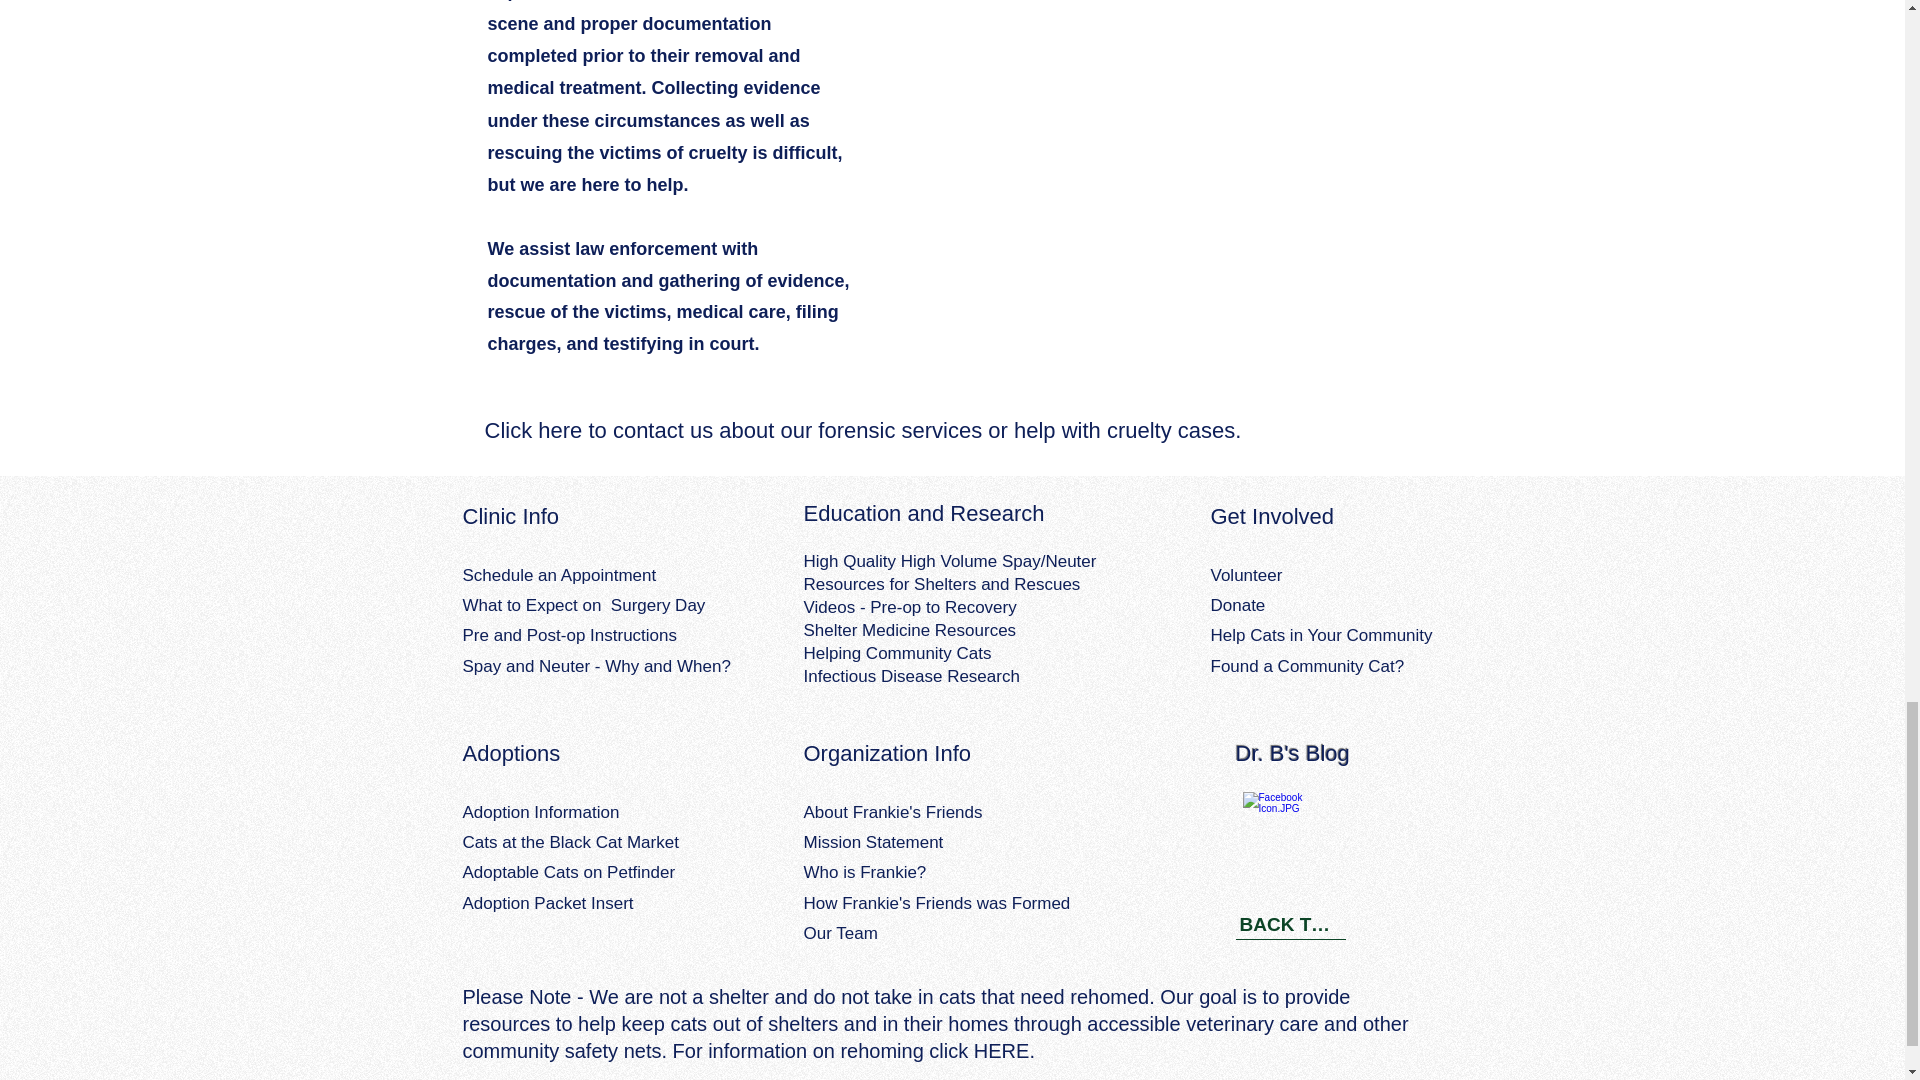  Describe the element at coordinates (1320, 635) in the screenshot. I see `Help Cats in Your Community` at that location.